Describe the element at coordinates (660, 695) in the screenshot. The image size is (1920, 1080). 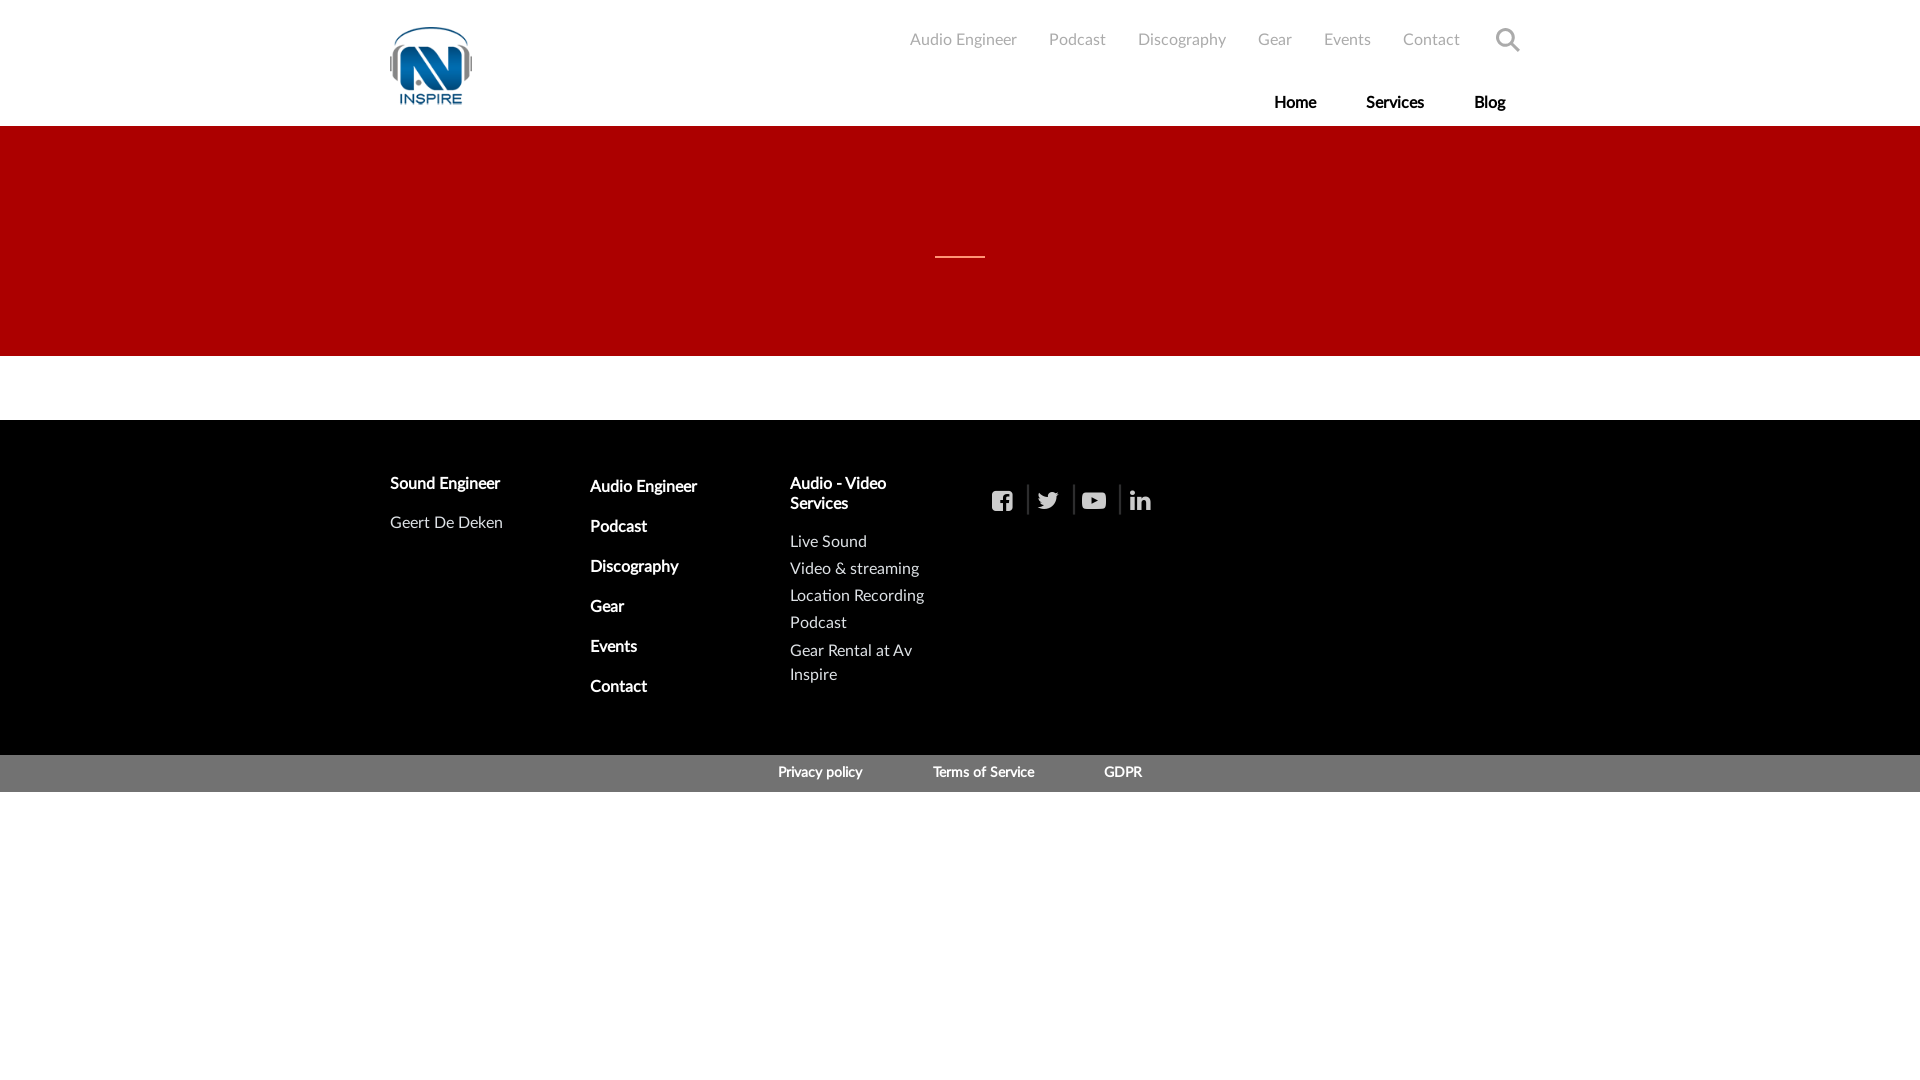
I see `Contact` at that location.